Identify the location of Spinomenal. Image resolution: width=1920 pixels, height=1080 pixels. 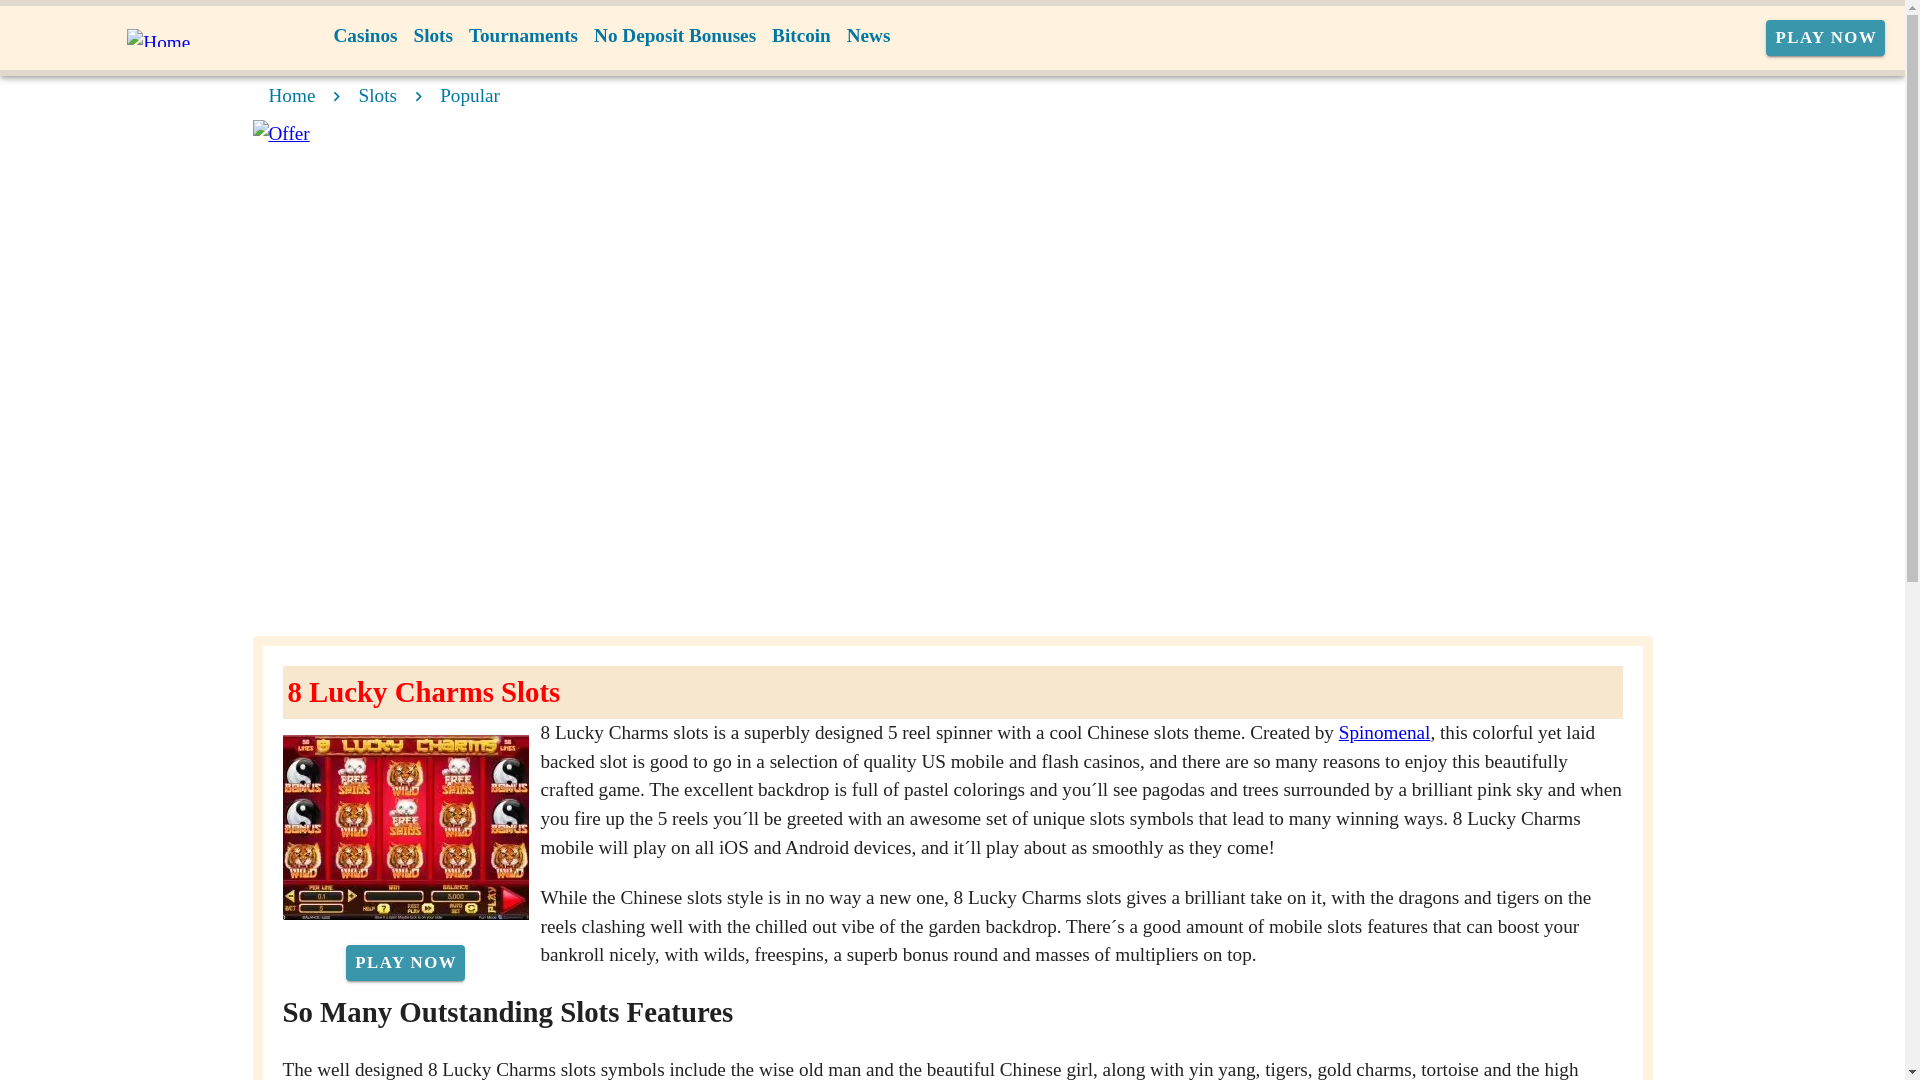
(1384, 732).